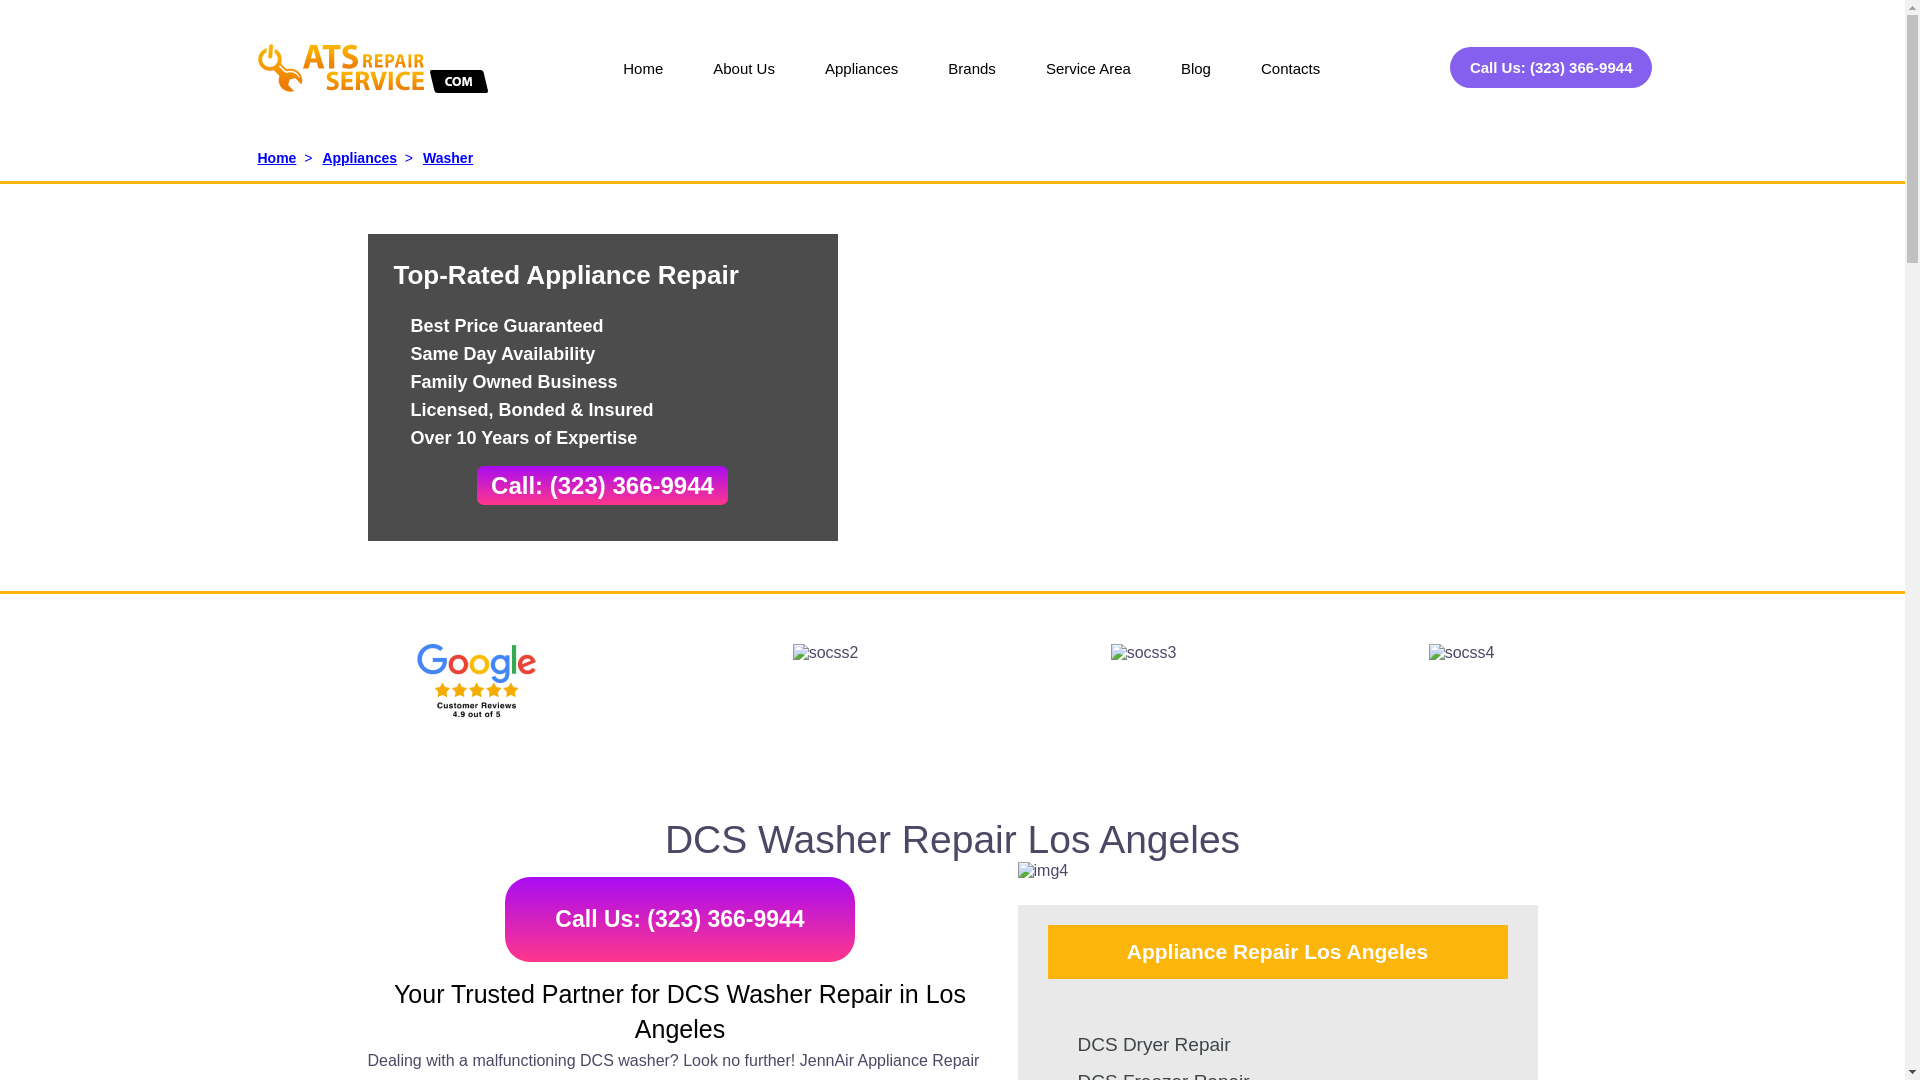 The height and width of the screenshot is (1080, 1920). Describe the element at coordinates (642, 82) in the screenshot. I see `Home` at that location.